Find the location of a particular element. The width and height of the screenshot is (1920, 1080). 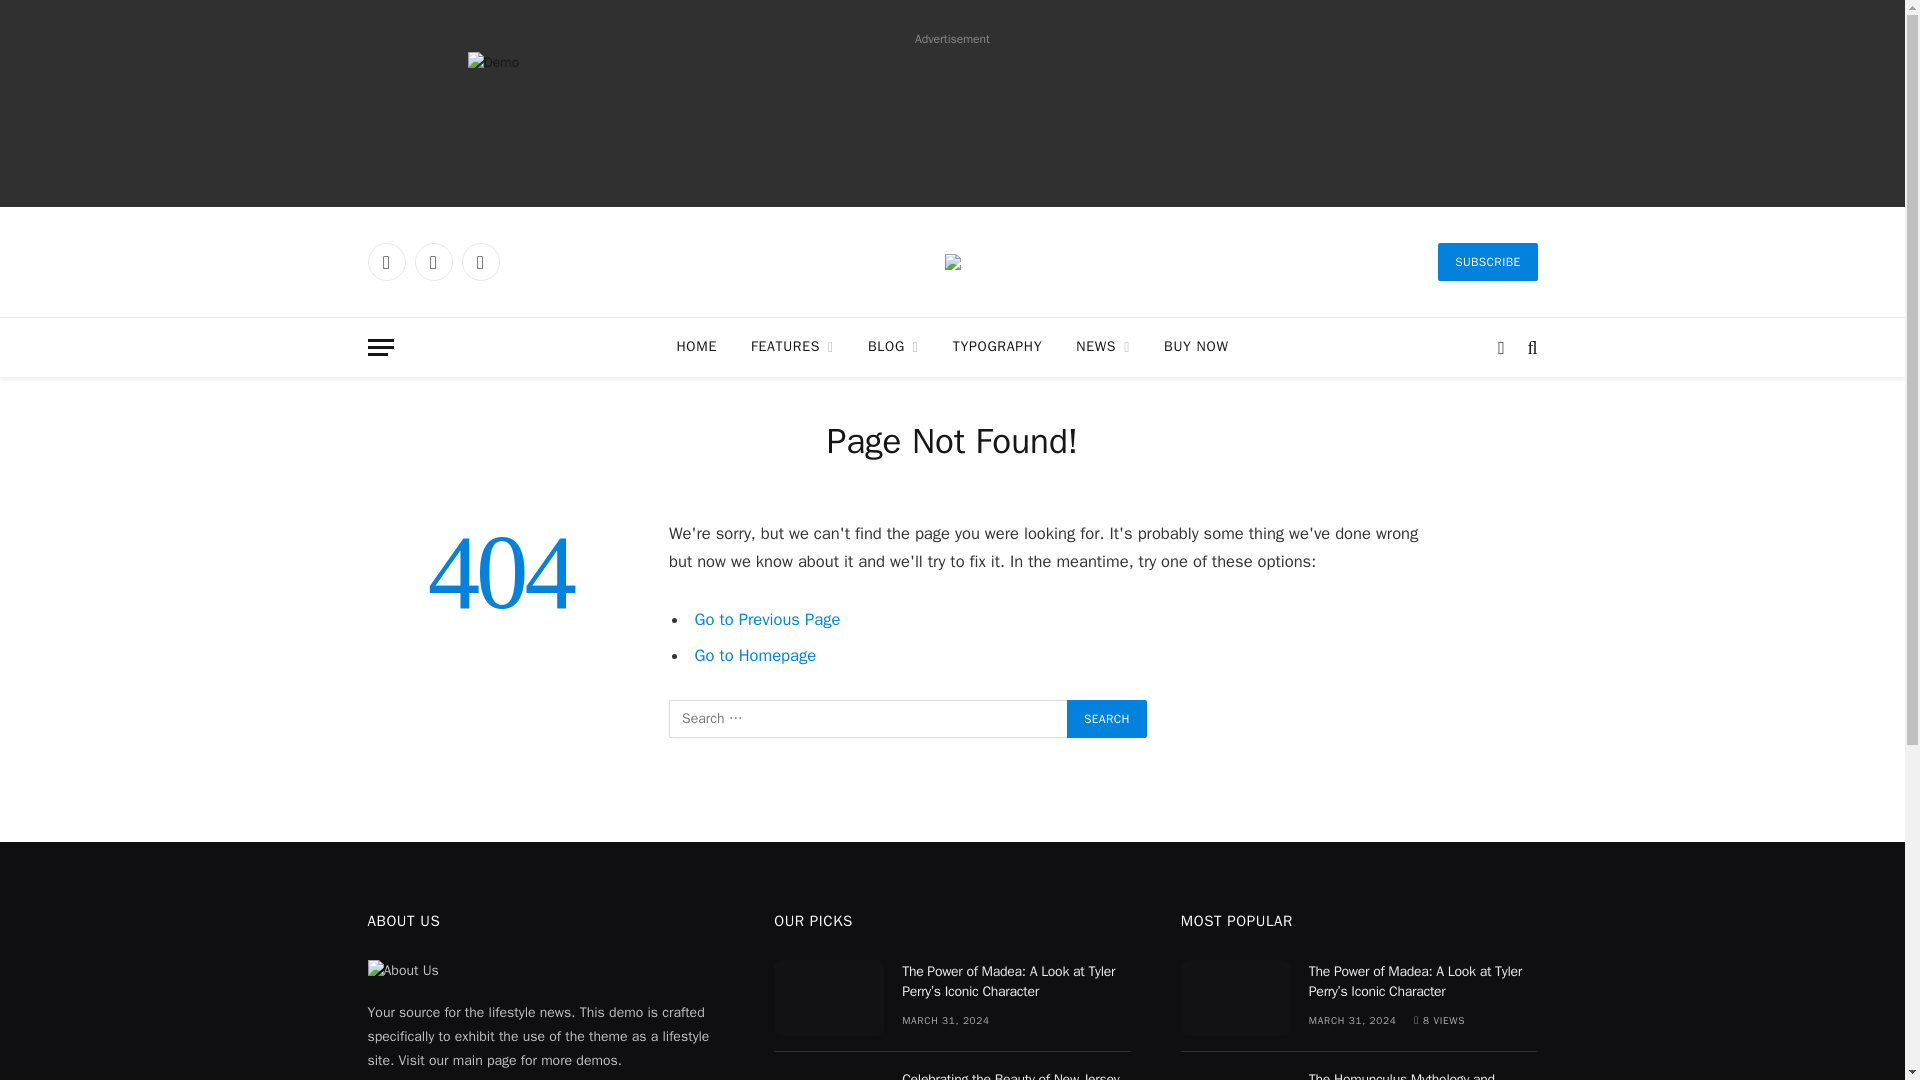

Facebook is located at coordinates (386, 262).